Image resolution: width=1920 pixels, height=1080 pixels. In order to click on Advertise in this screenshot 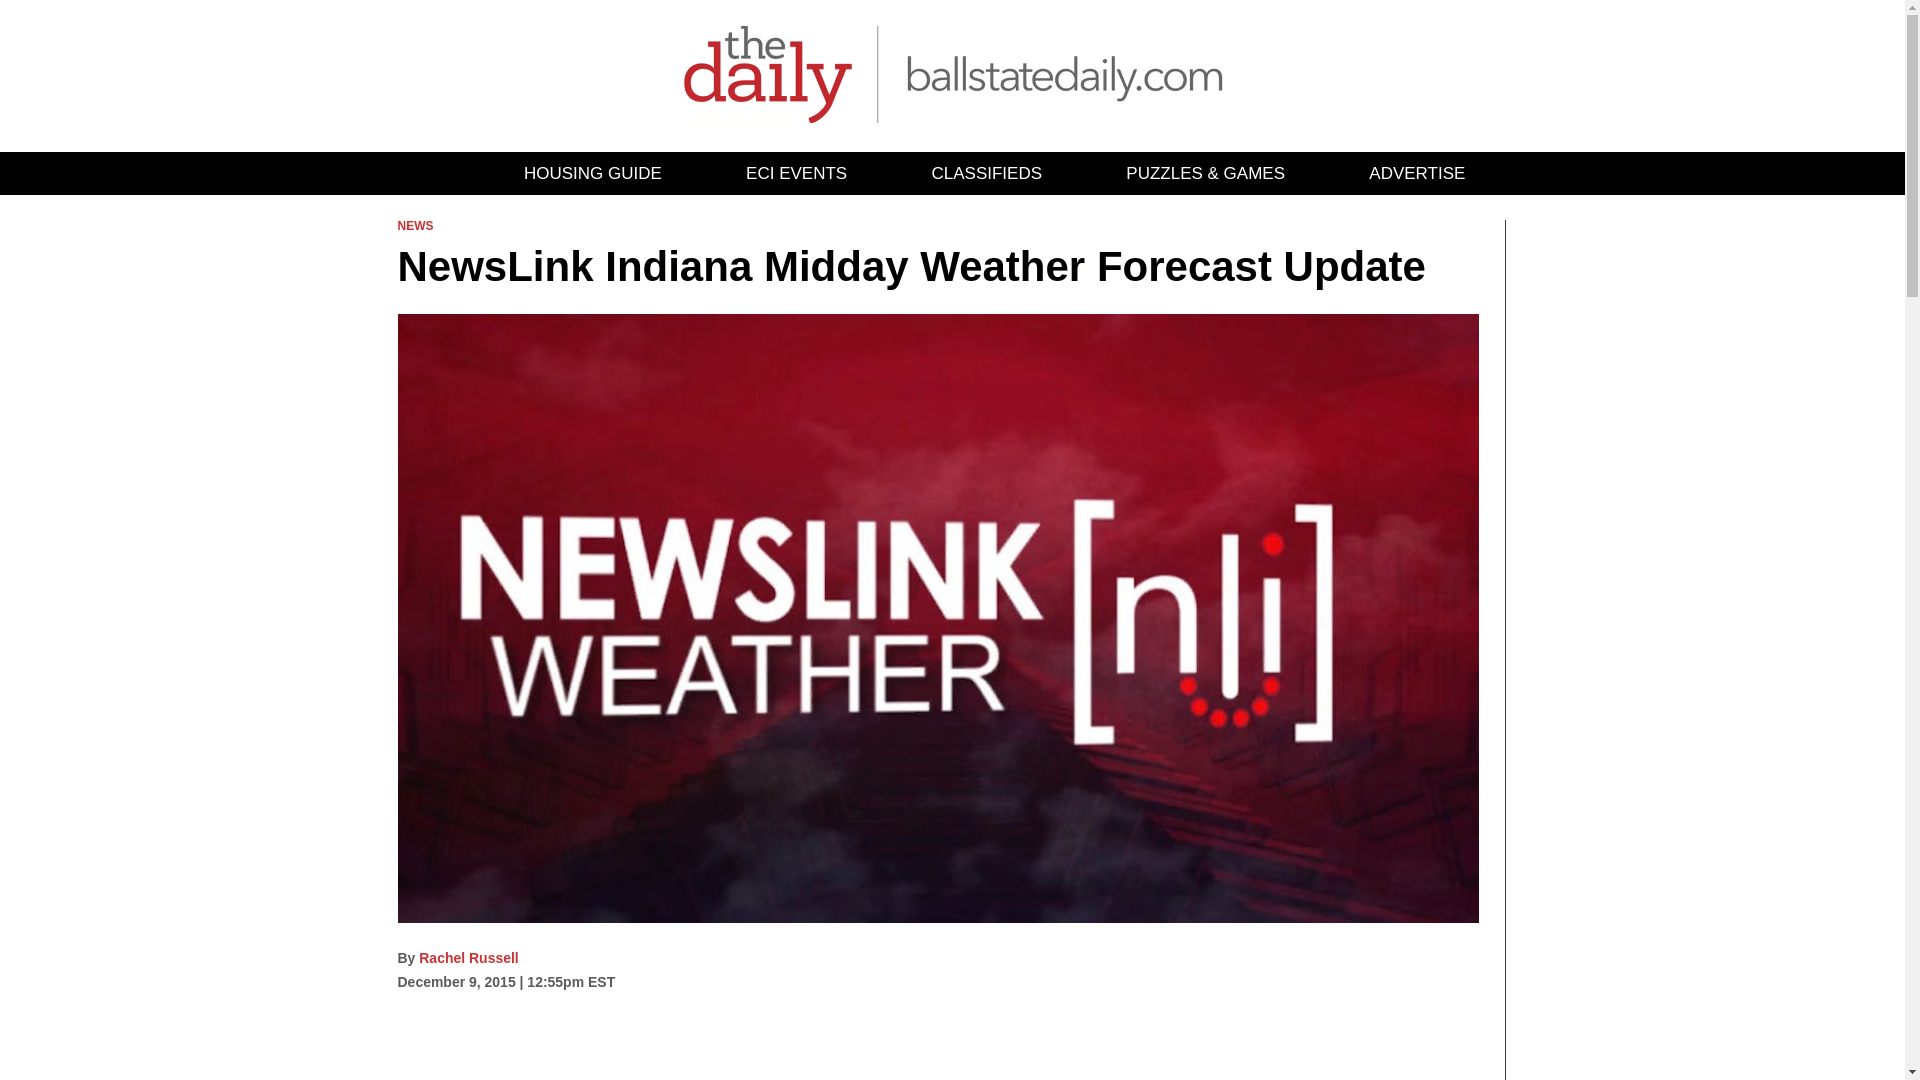, I will do `click(1418, 174)`.